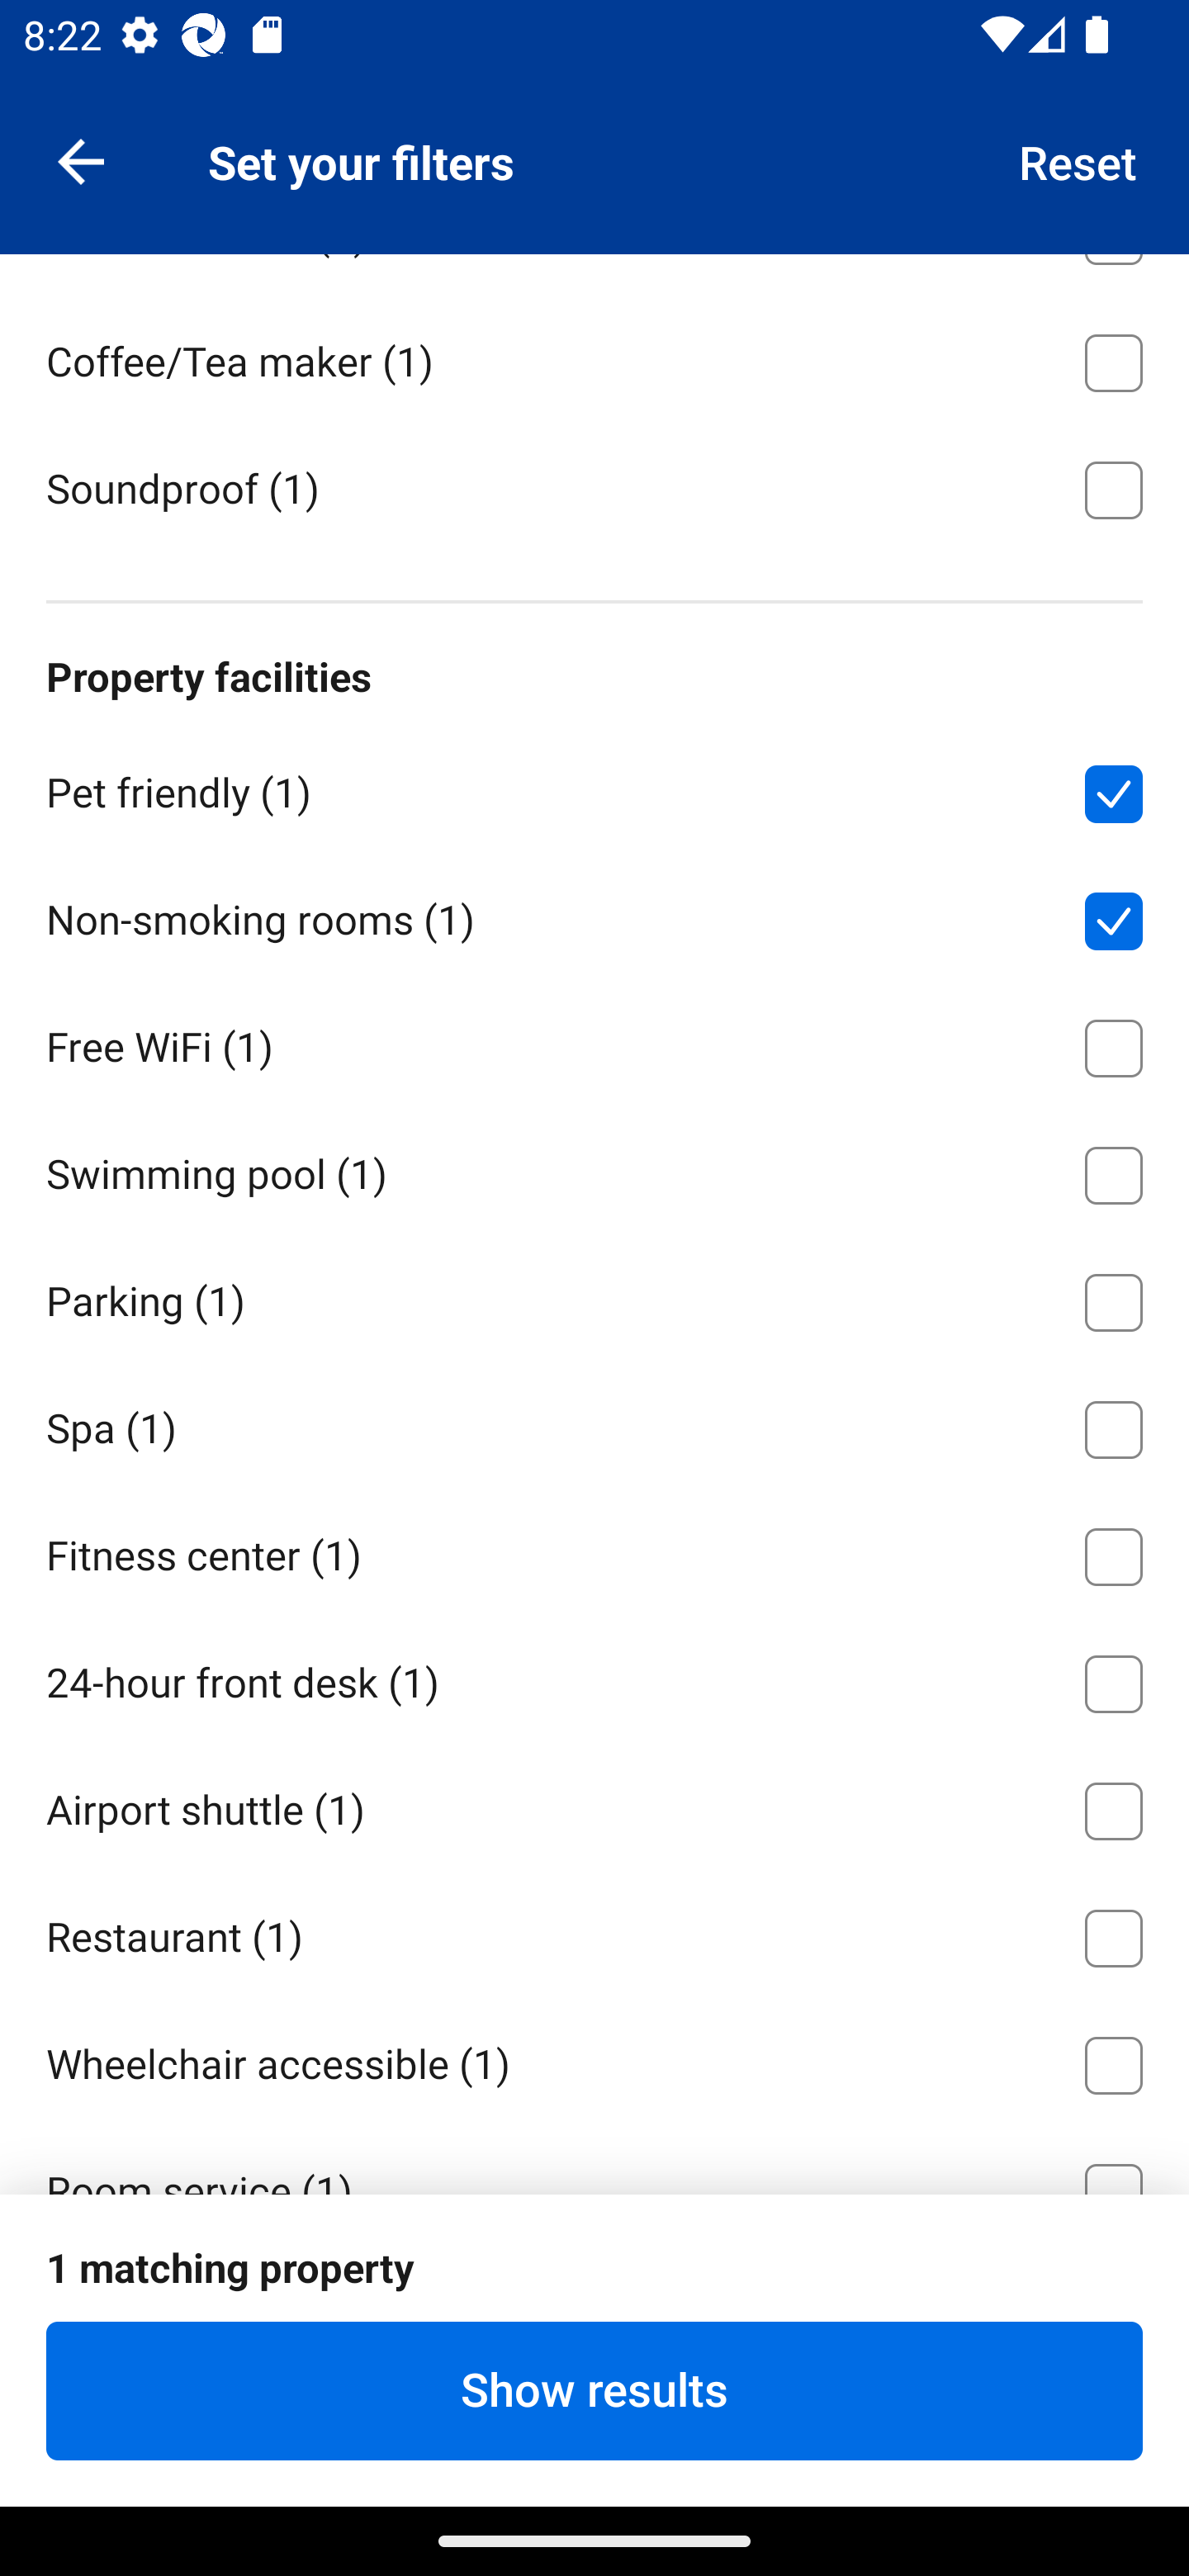 This screenshot has height=2576, width=1189. What do you see at coordinates (1078, 160) in the screenshot?
I see `Reset` at bounding box center [1078, 160].